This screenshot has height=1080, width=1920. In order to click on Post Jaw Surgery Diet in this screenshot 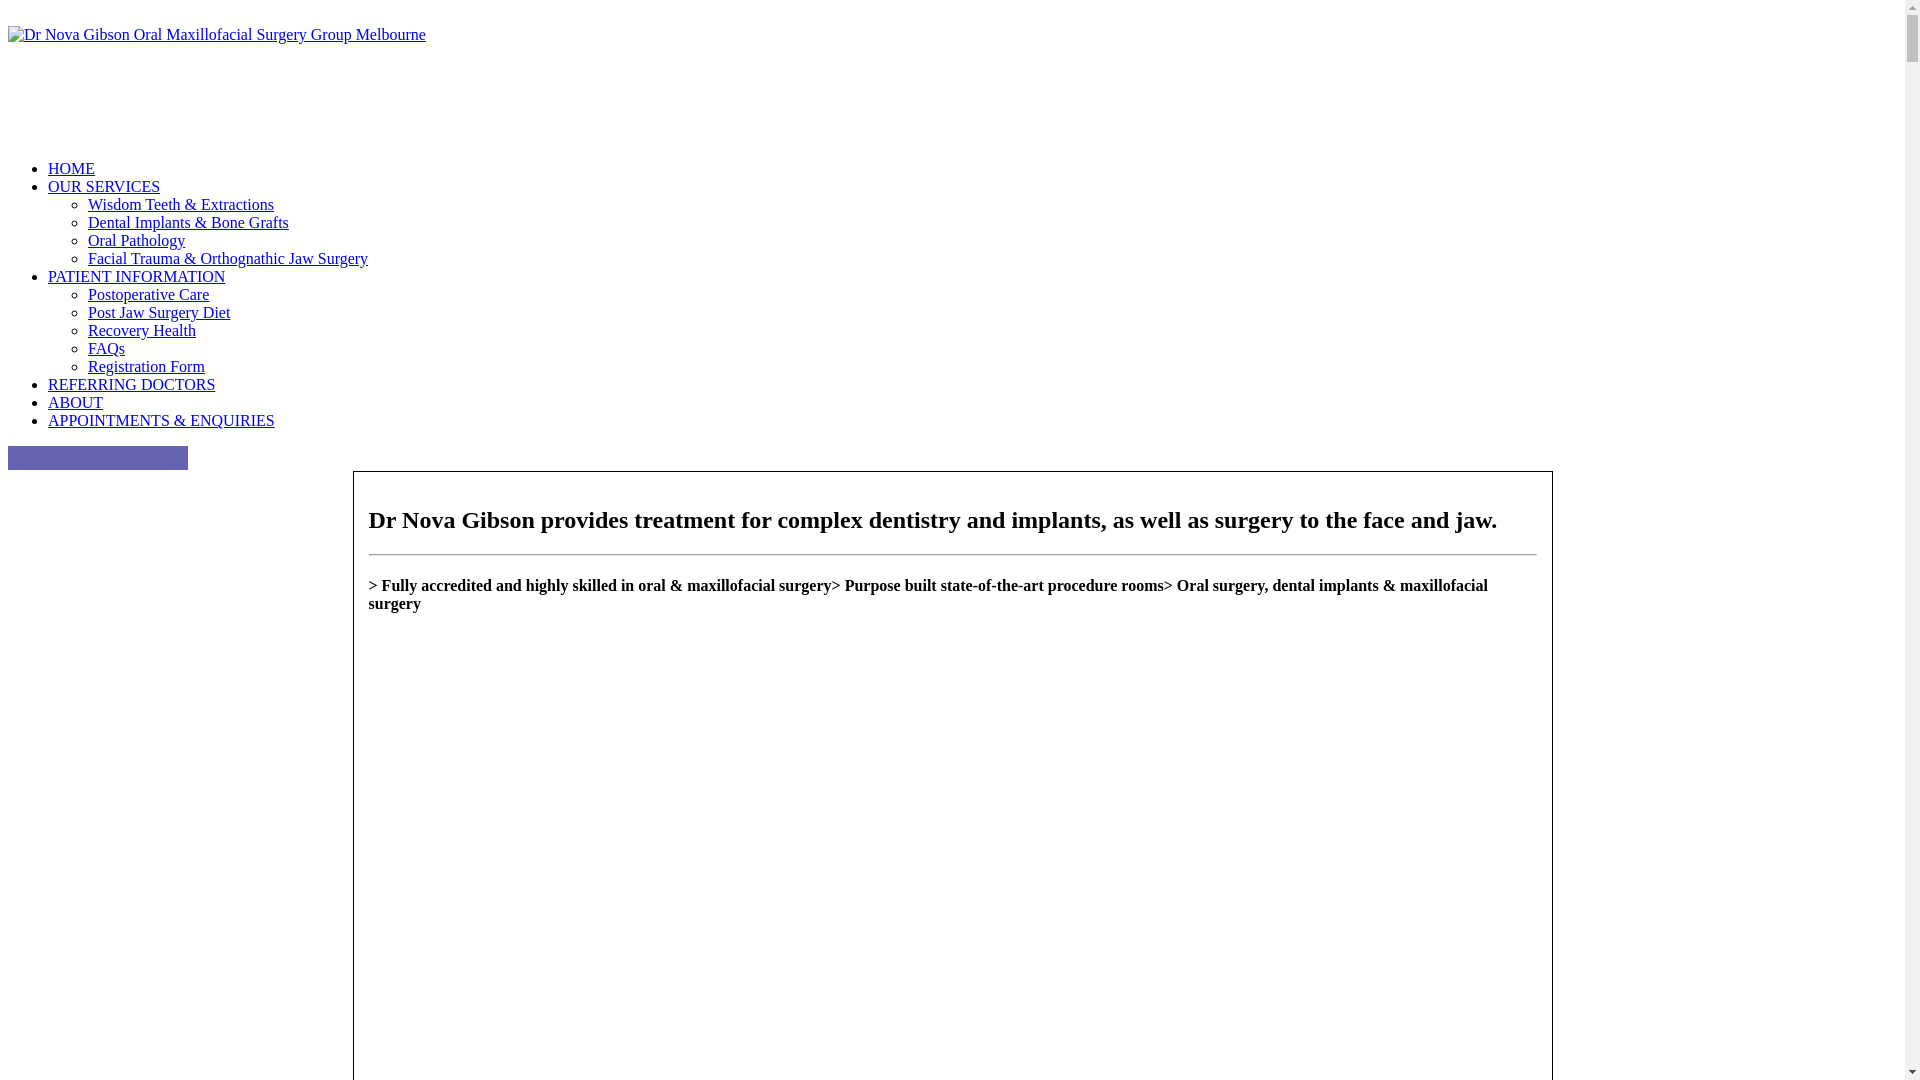, I will do `click(159, 312)`.